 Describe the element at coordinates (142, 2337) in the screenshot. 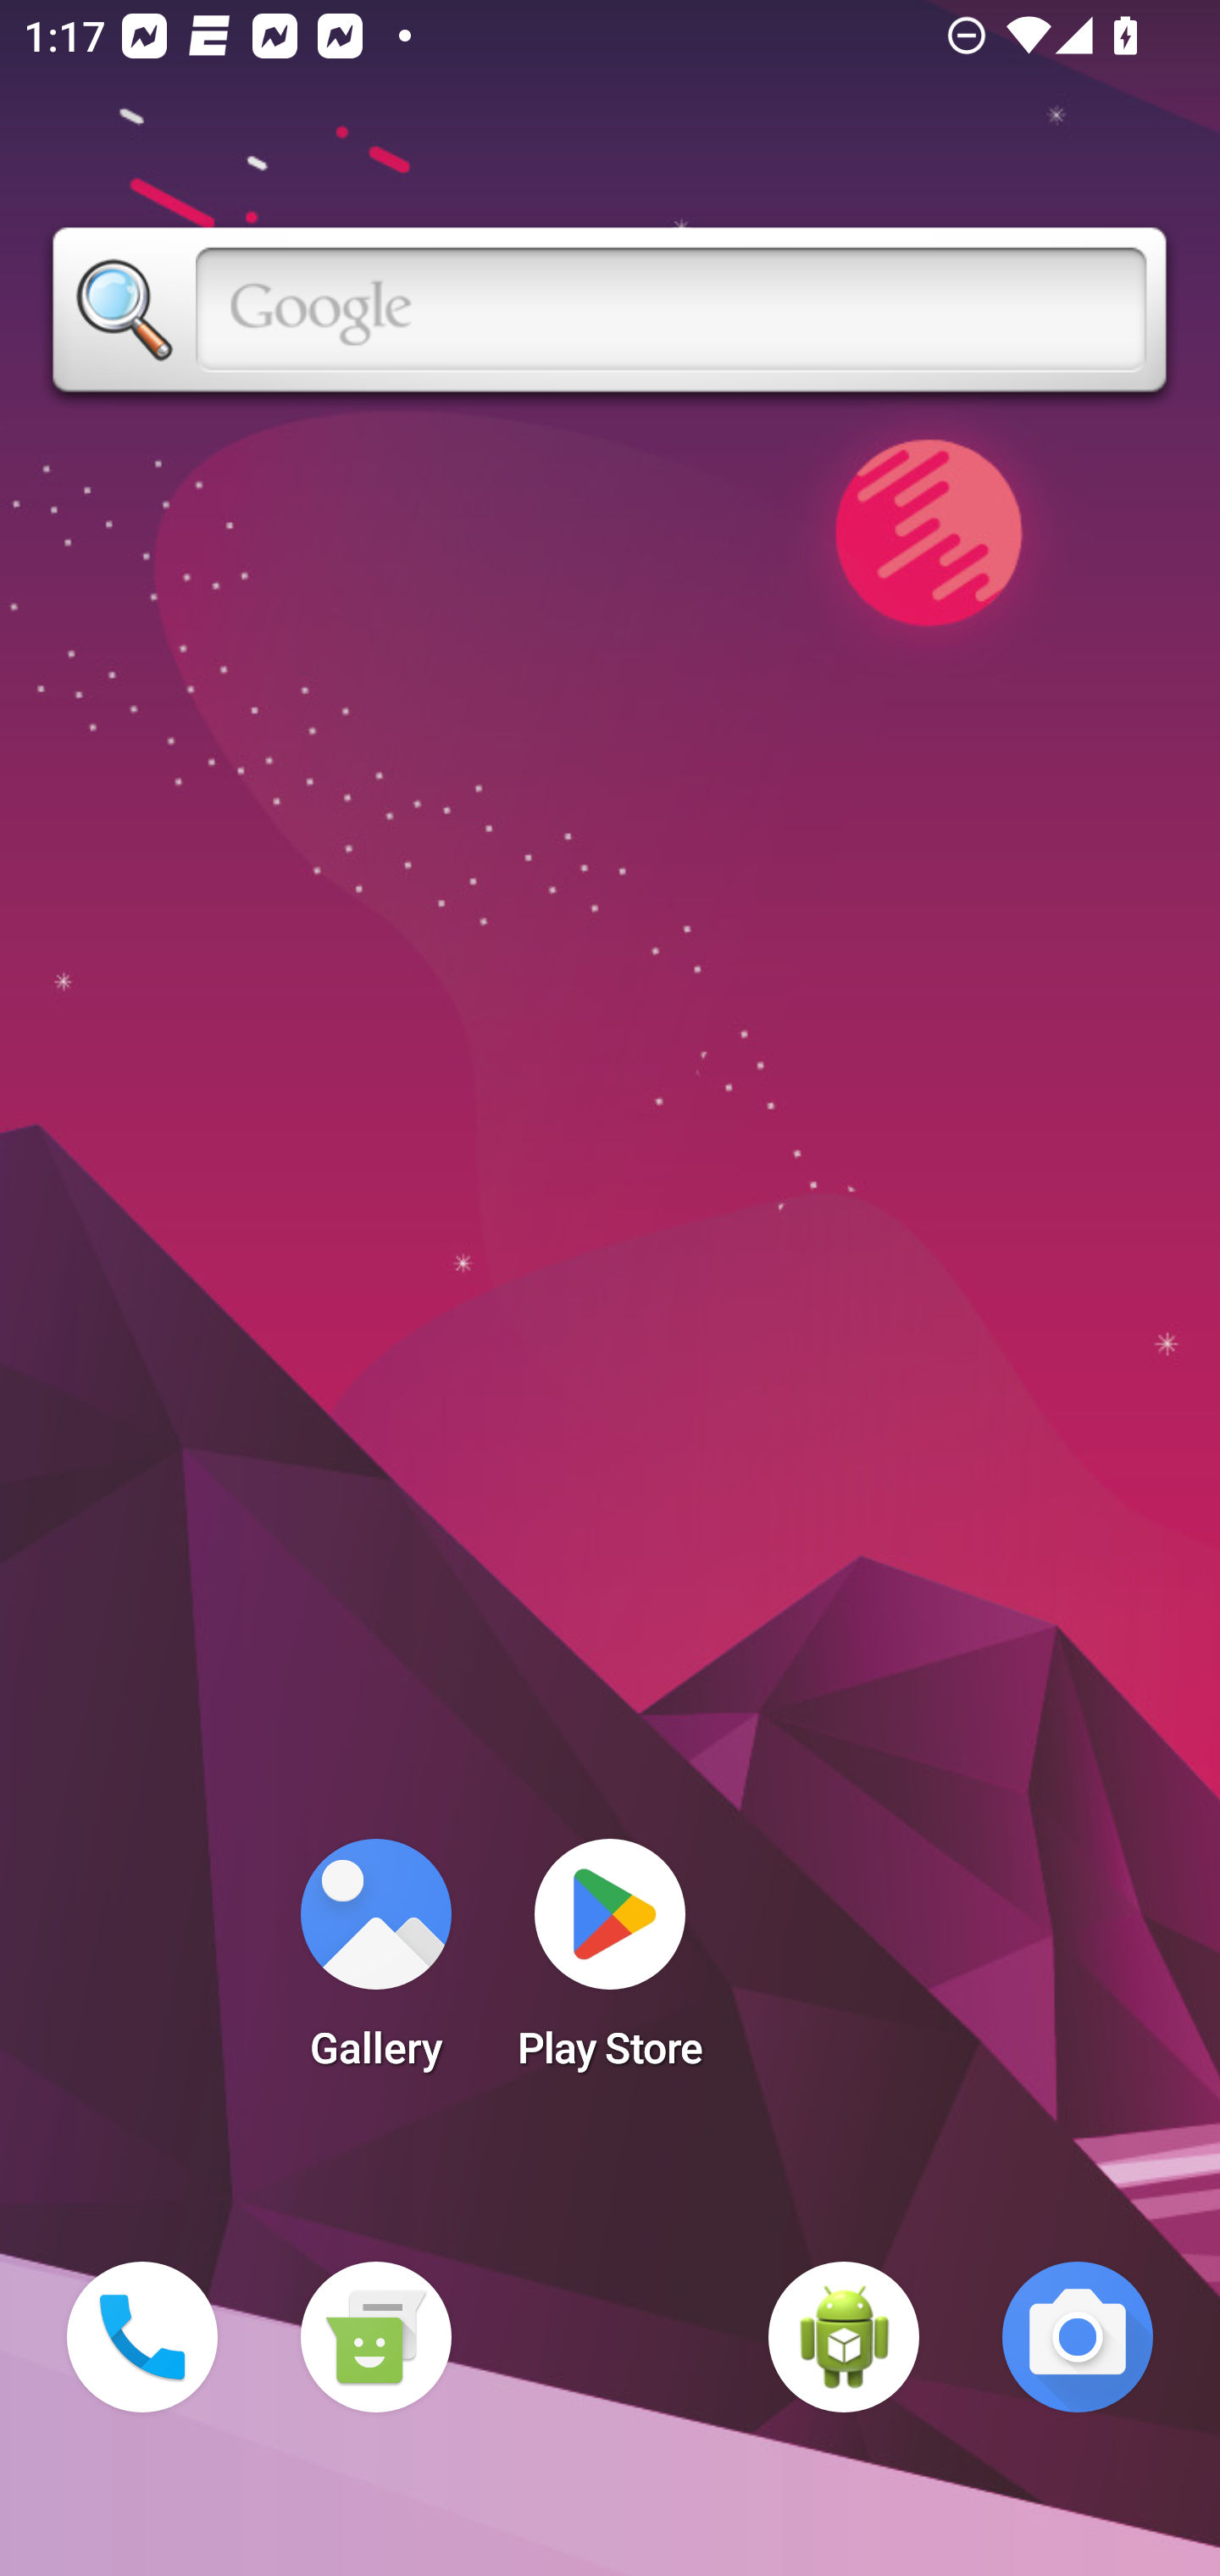

I see `Phone` at that location.